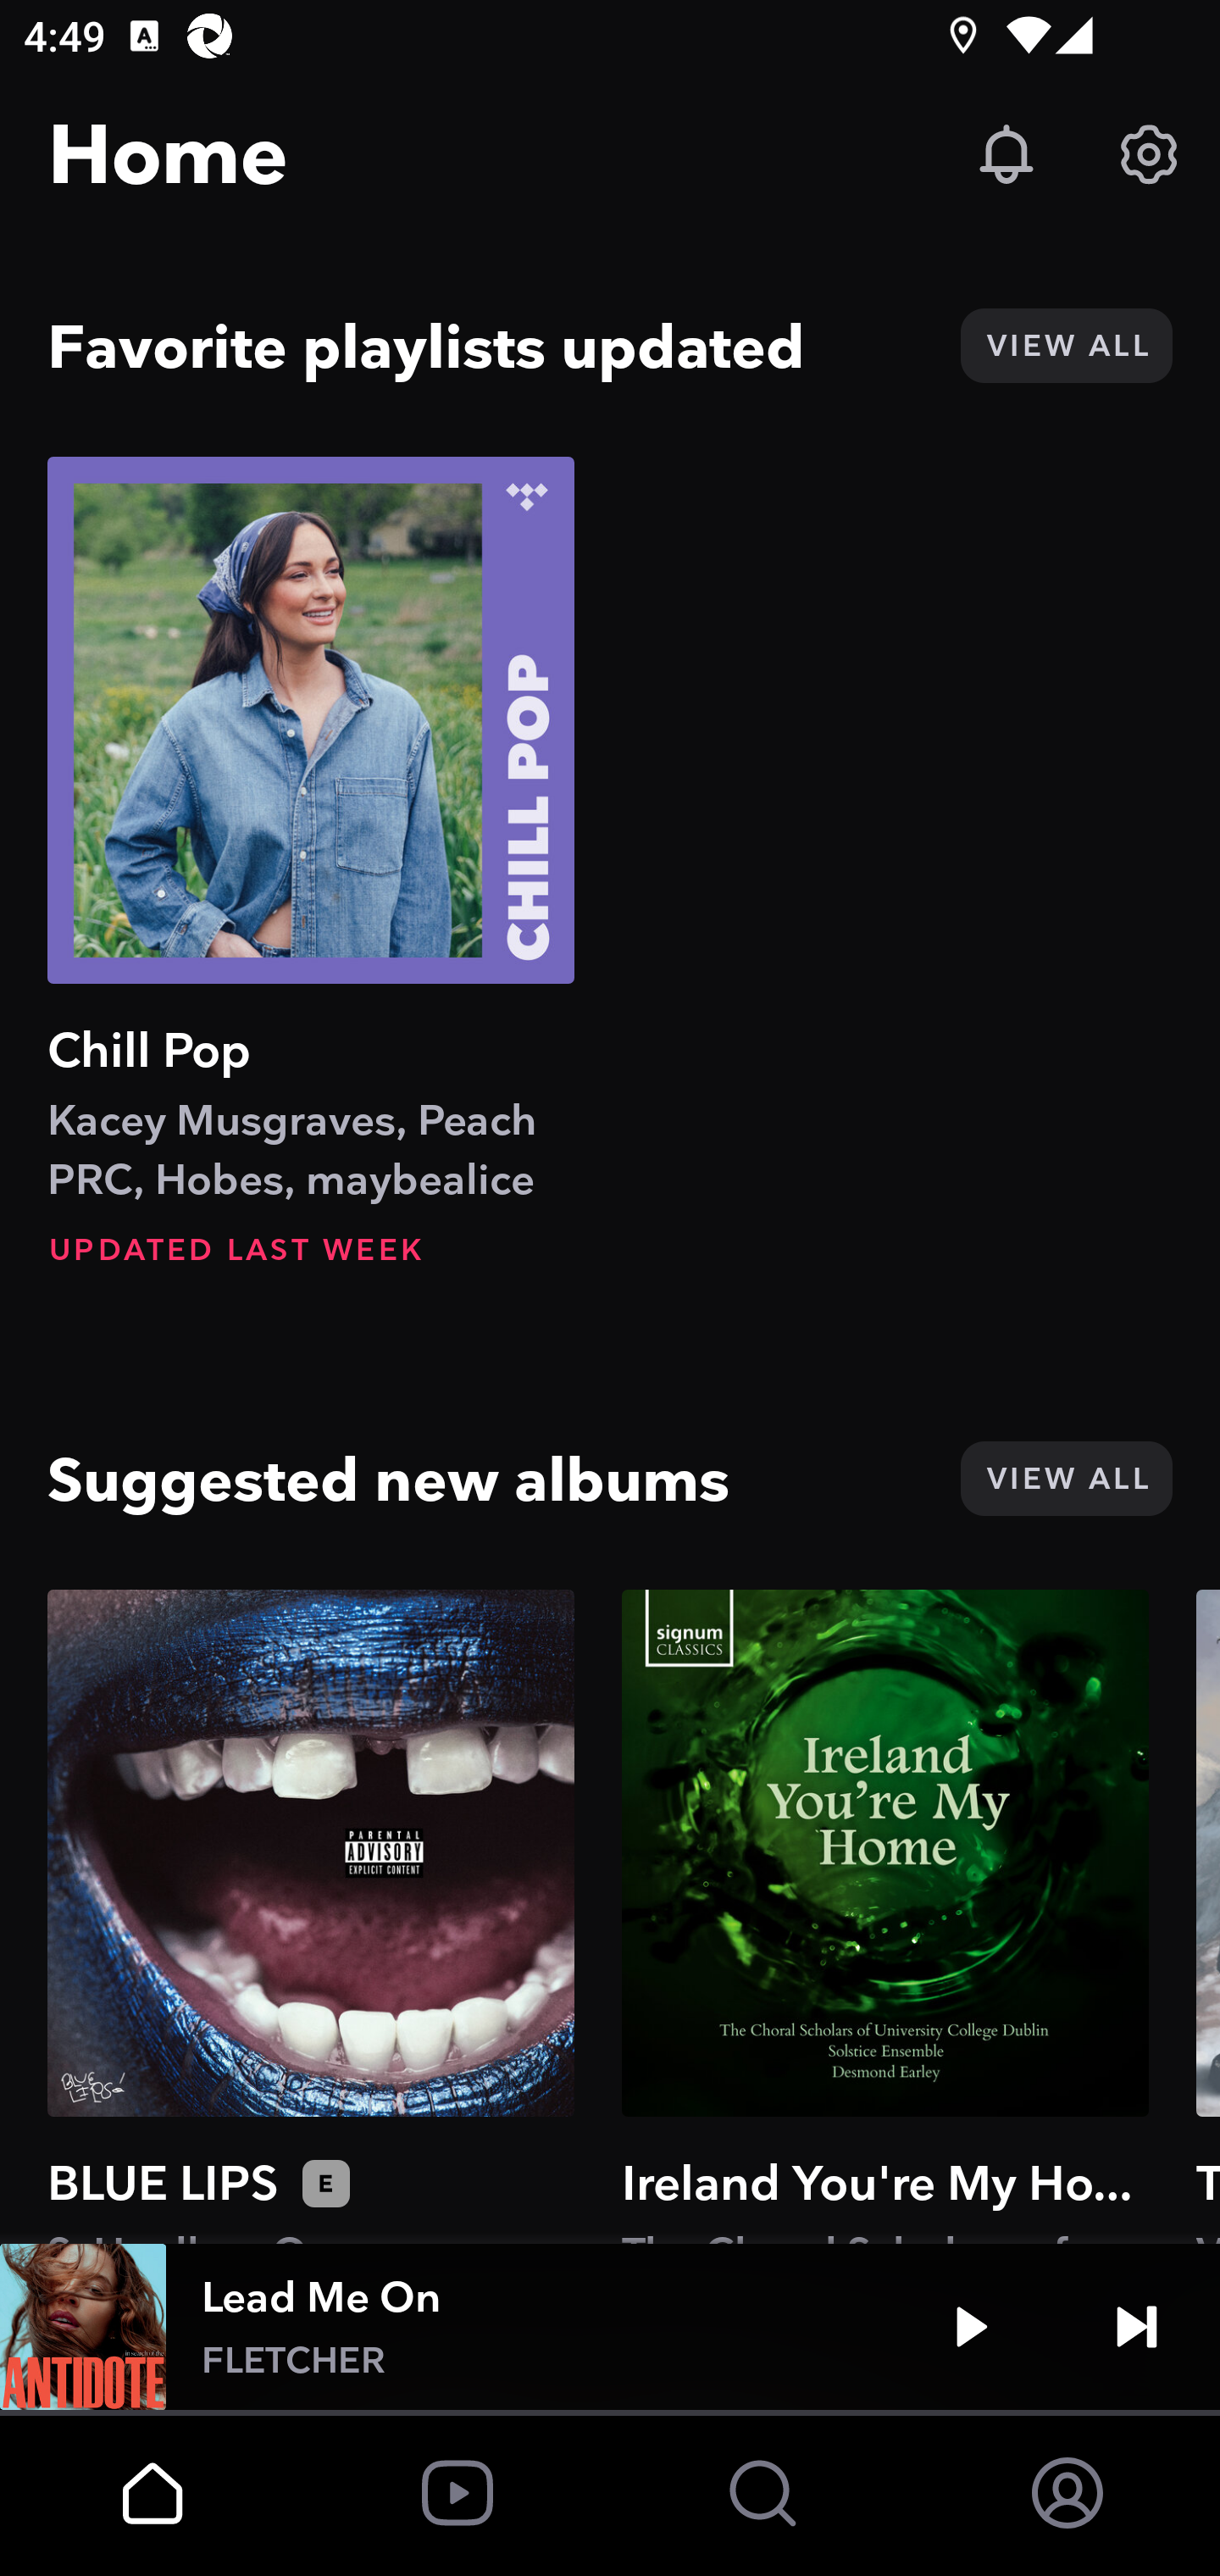 The height and width of the screenshot is (2576, 1220). I want to click on Lead Me On FLETCHER Play, so click(610, 2327).